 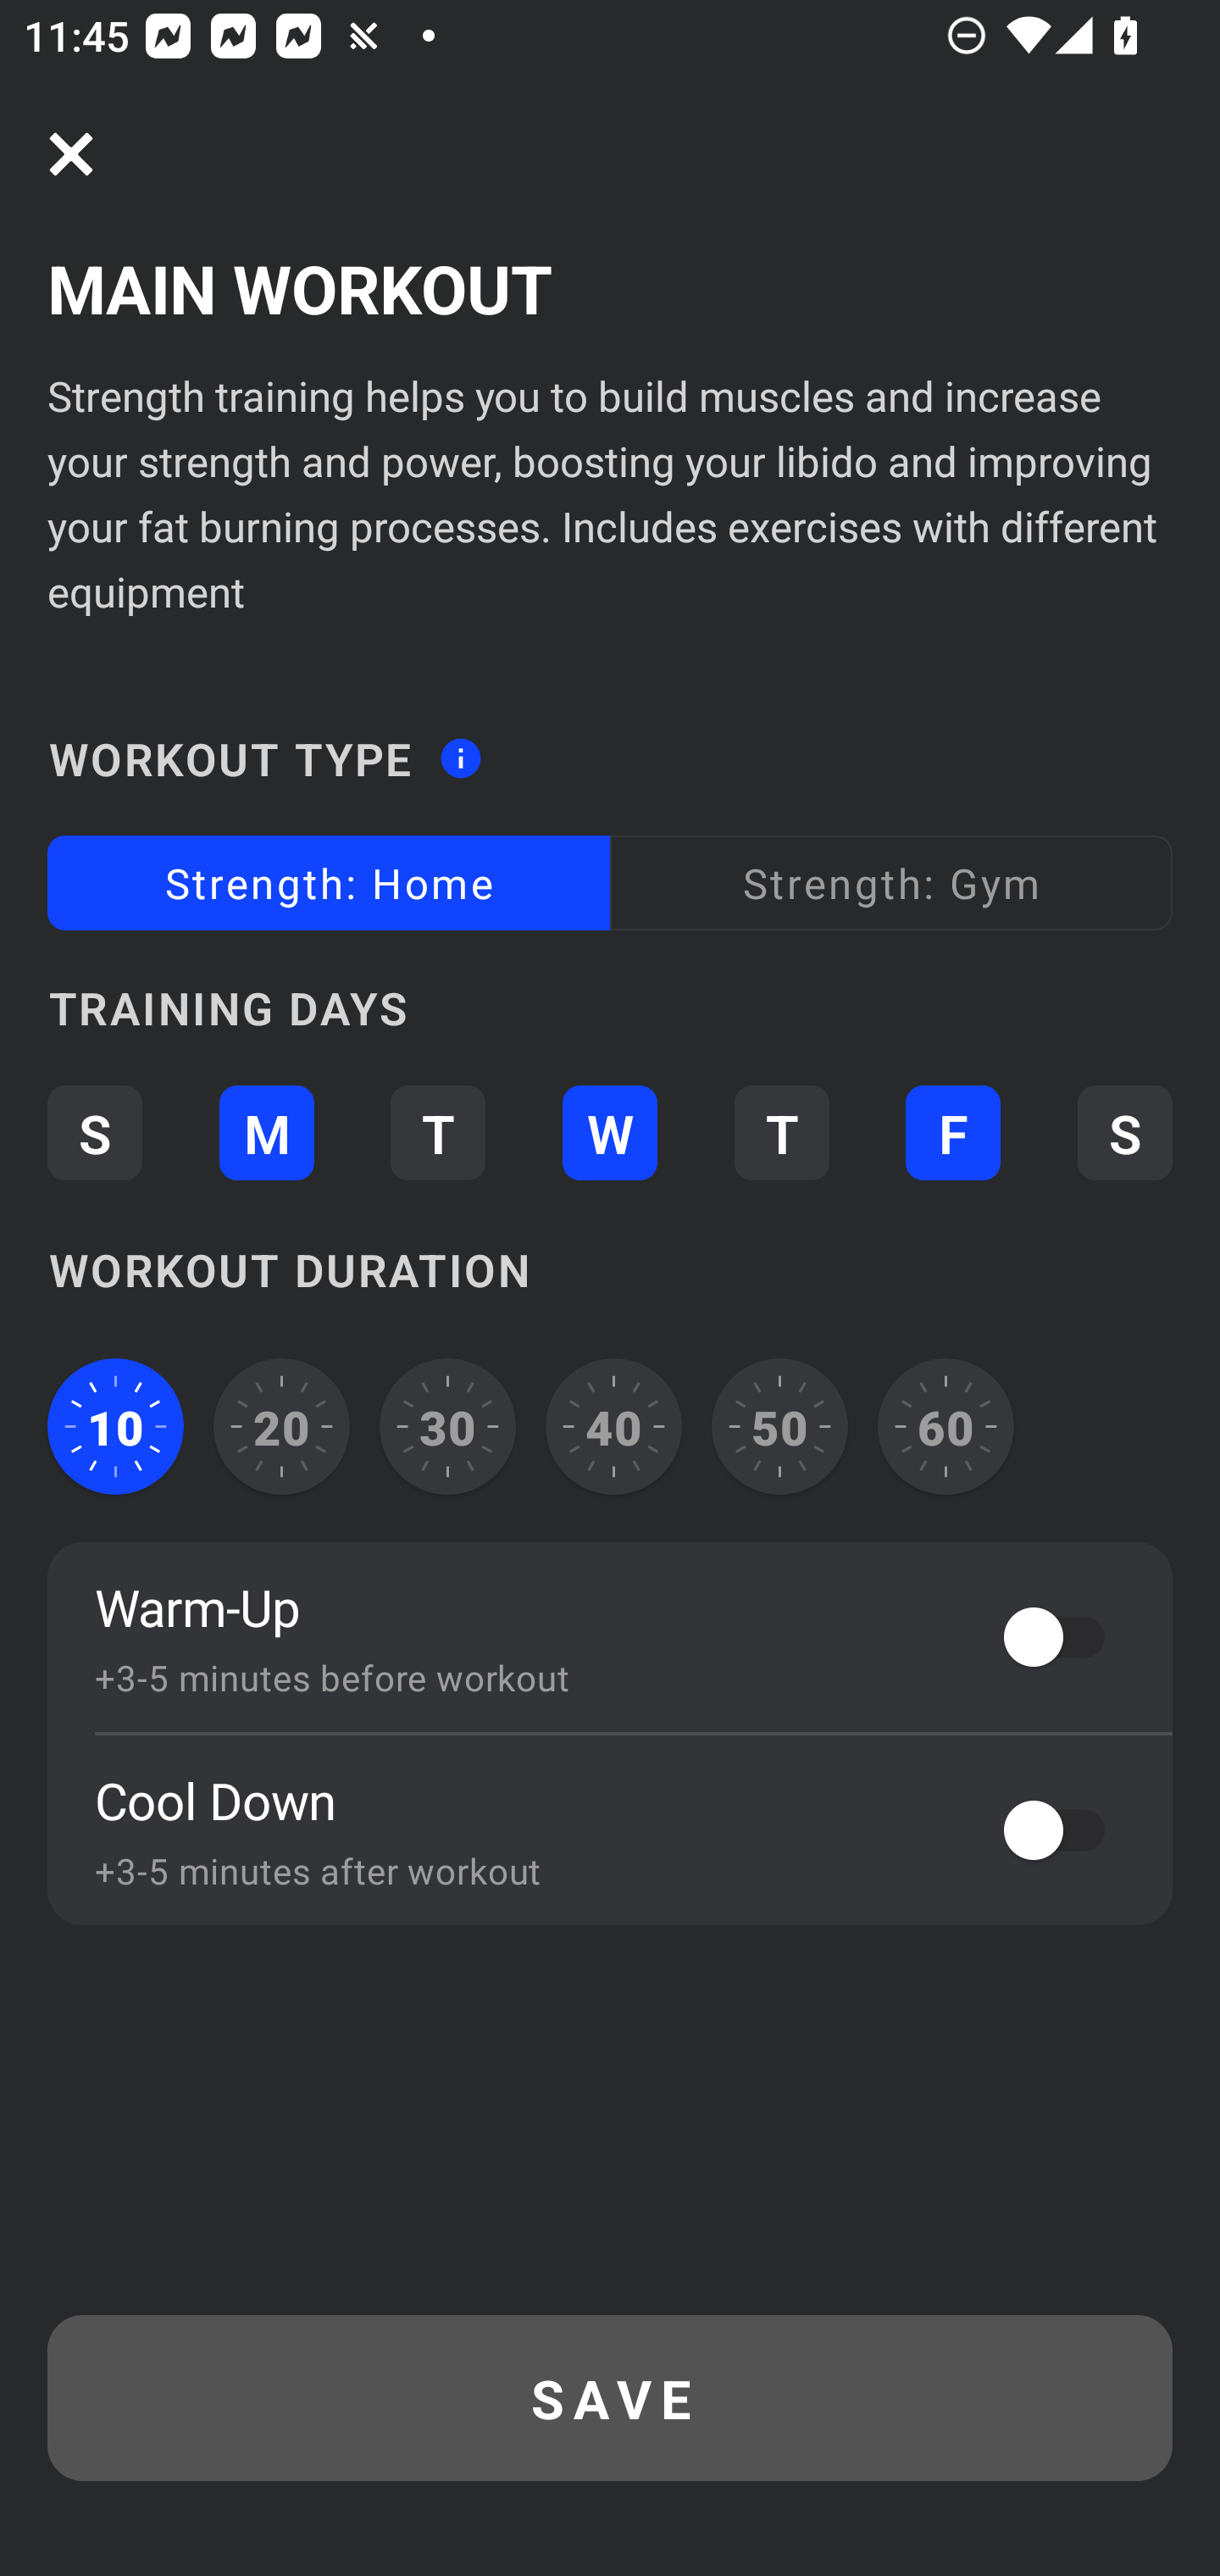 I want to click on Strength: Home, so click(x=329, y=881).